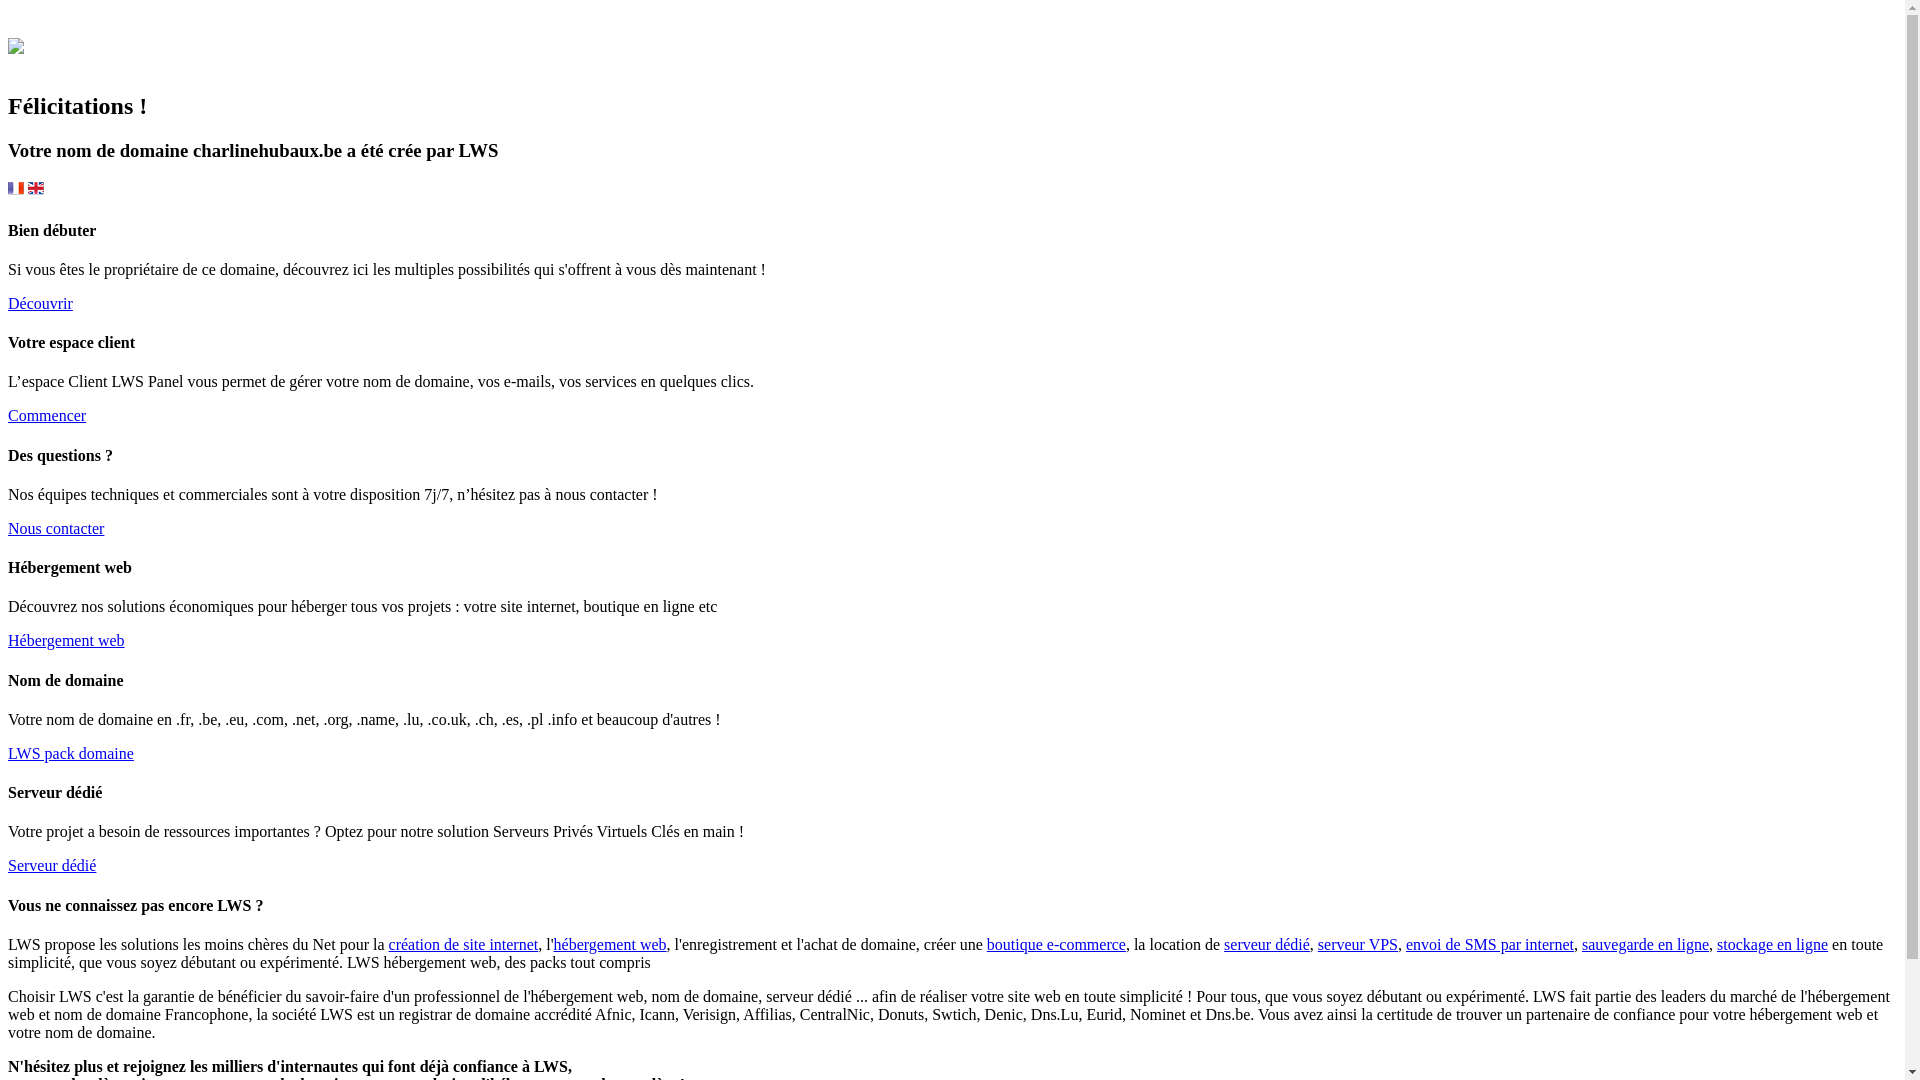 The image size is (1920, 1080). What do you see at coordinates (47, 416) in the screenshot?
I see `Commencer` at bounding box center [47, 416].